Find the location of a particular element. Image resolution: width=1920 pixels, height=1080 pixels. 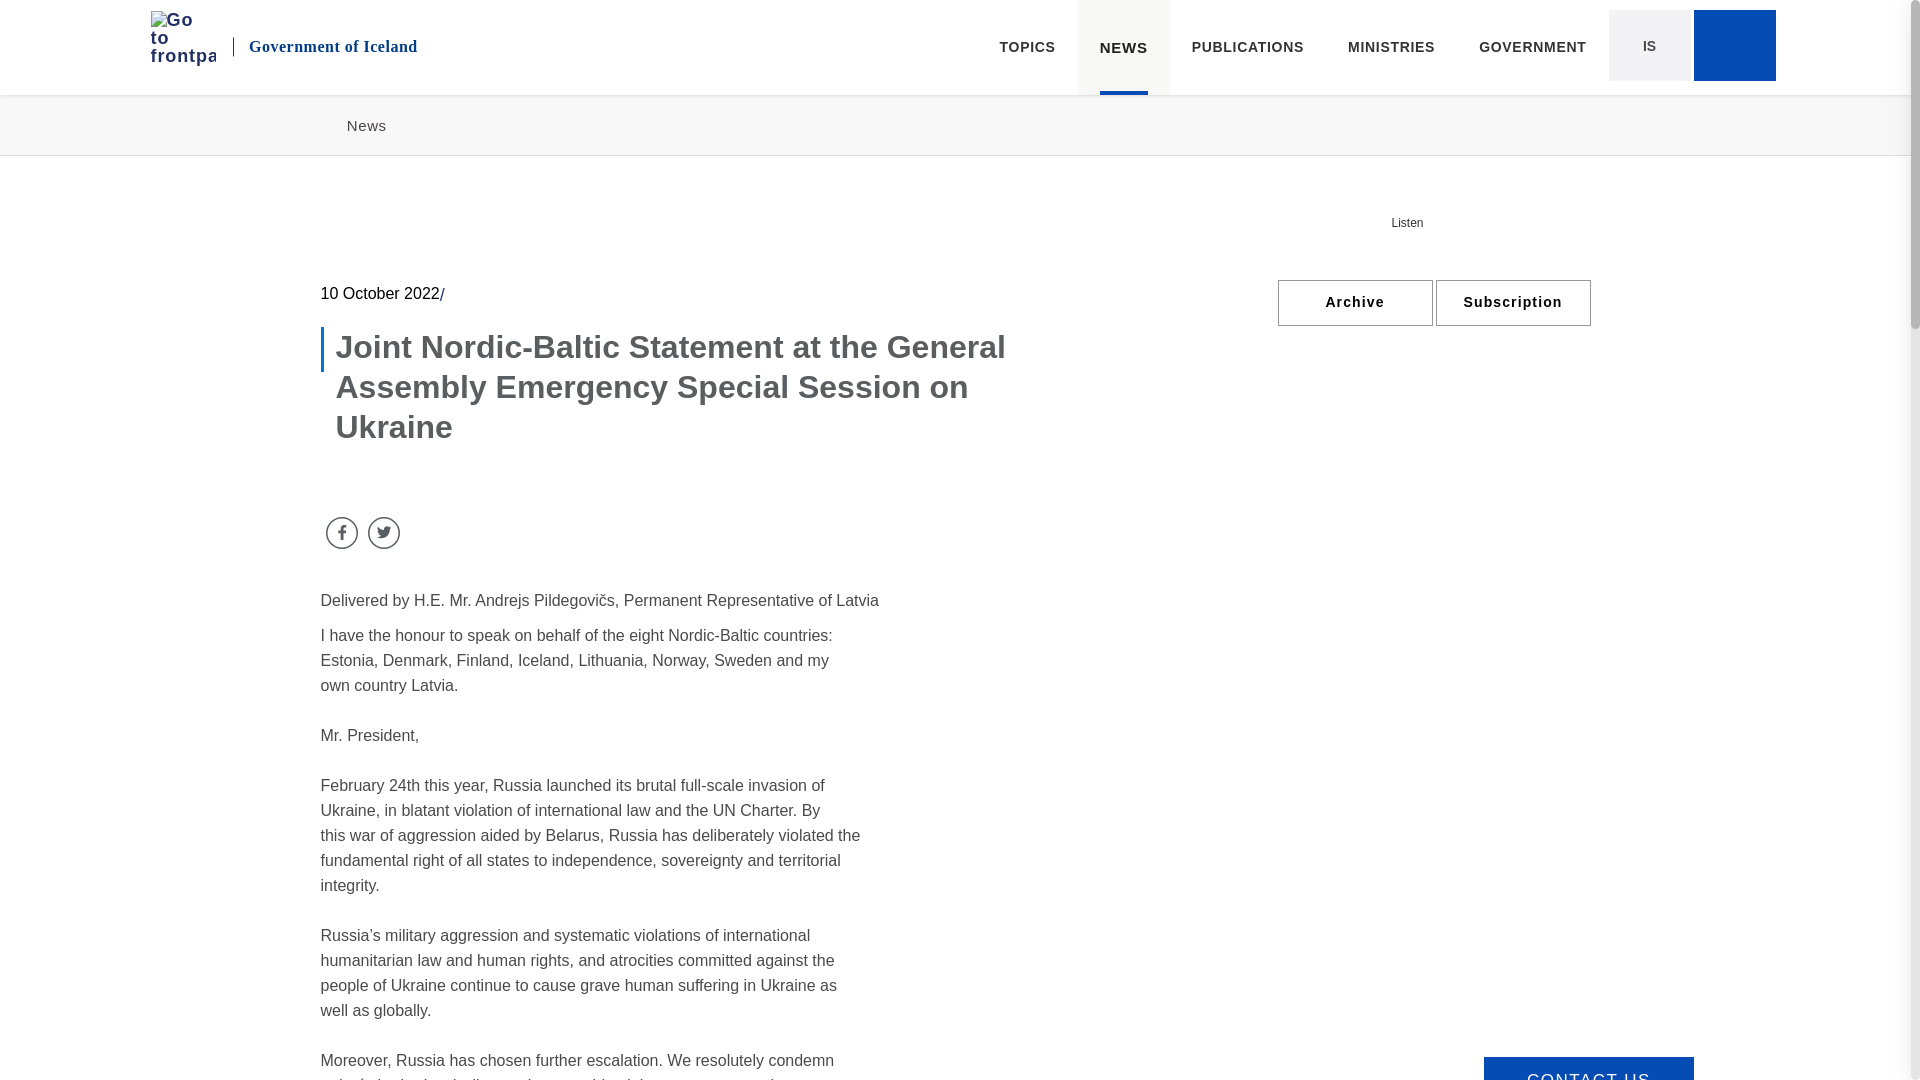

Listen to this website read by ReadSpeaker is located at coordinates (68, 14).